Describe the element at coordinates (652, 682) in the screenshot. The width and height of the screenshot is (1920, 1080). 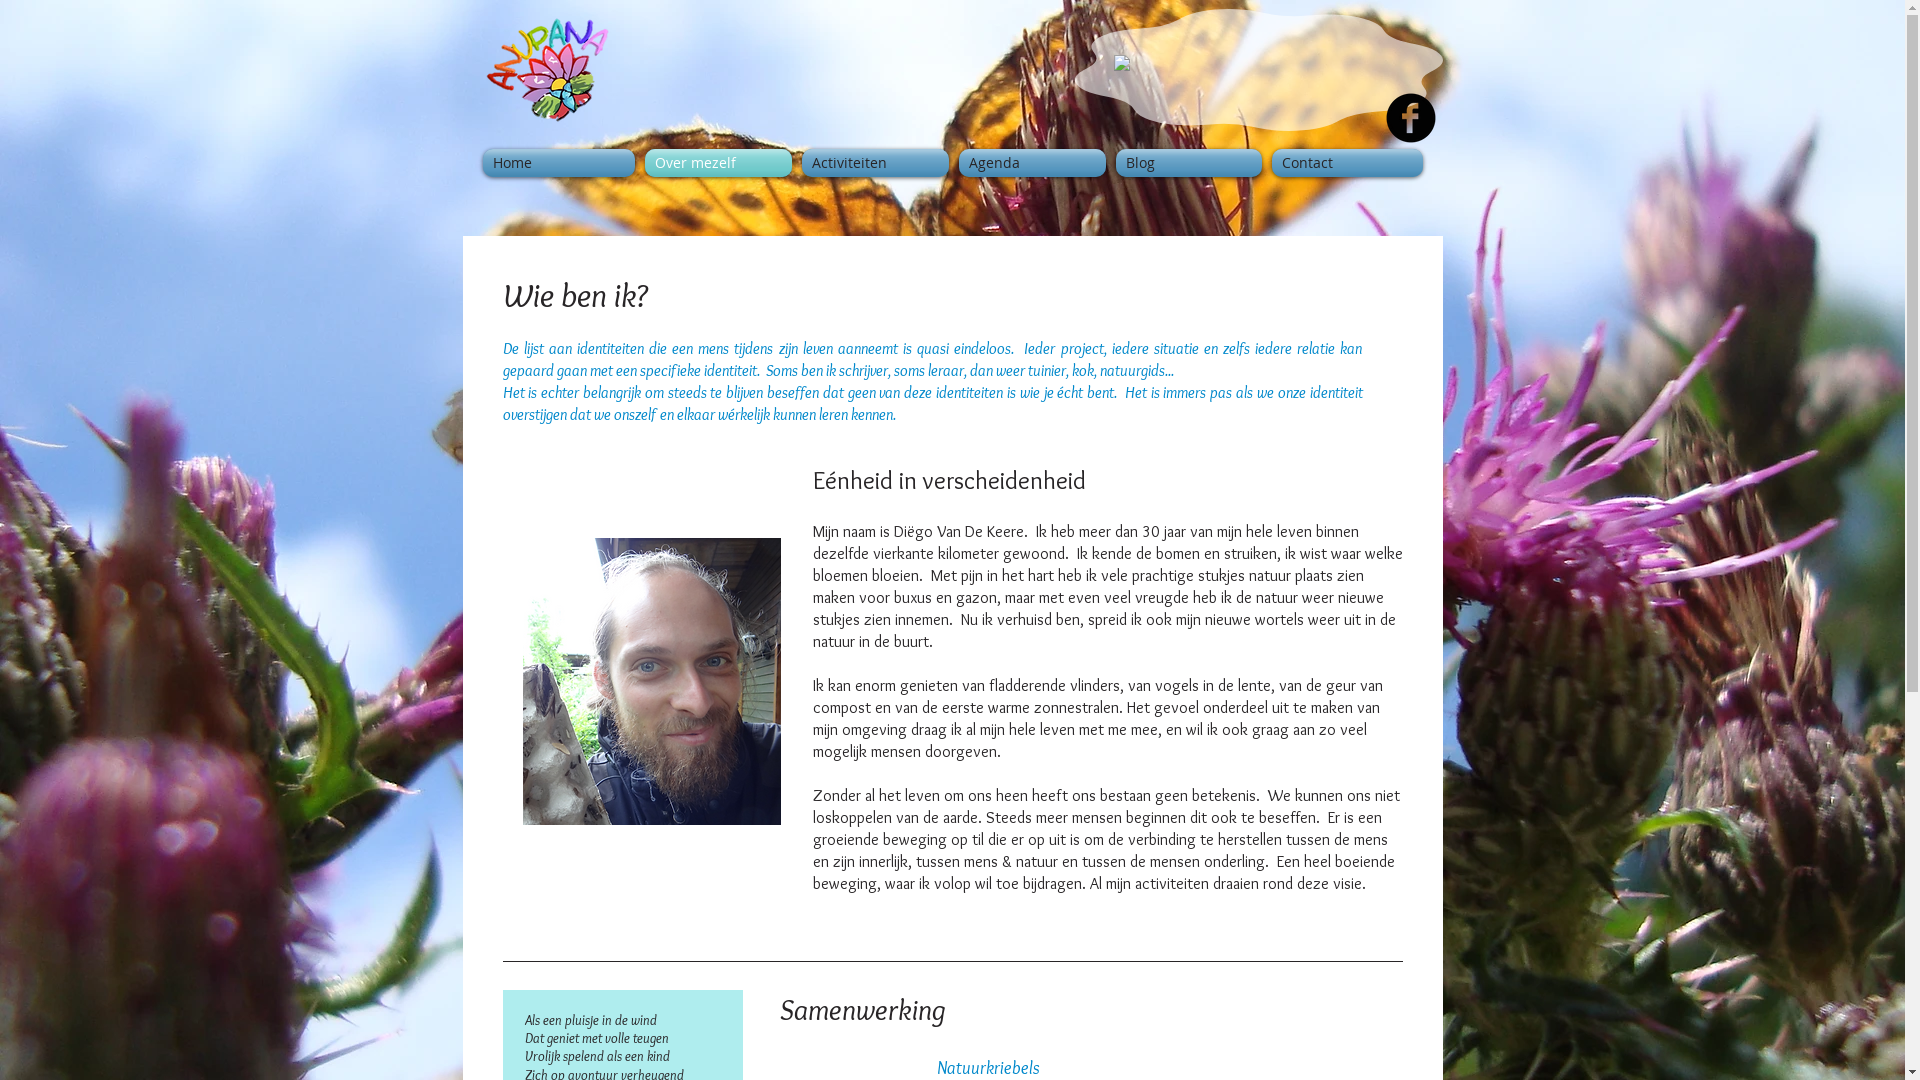
I see `DSC02312-3_edited.JPG` at that location.